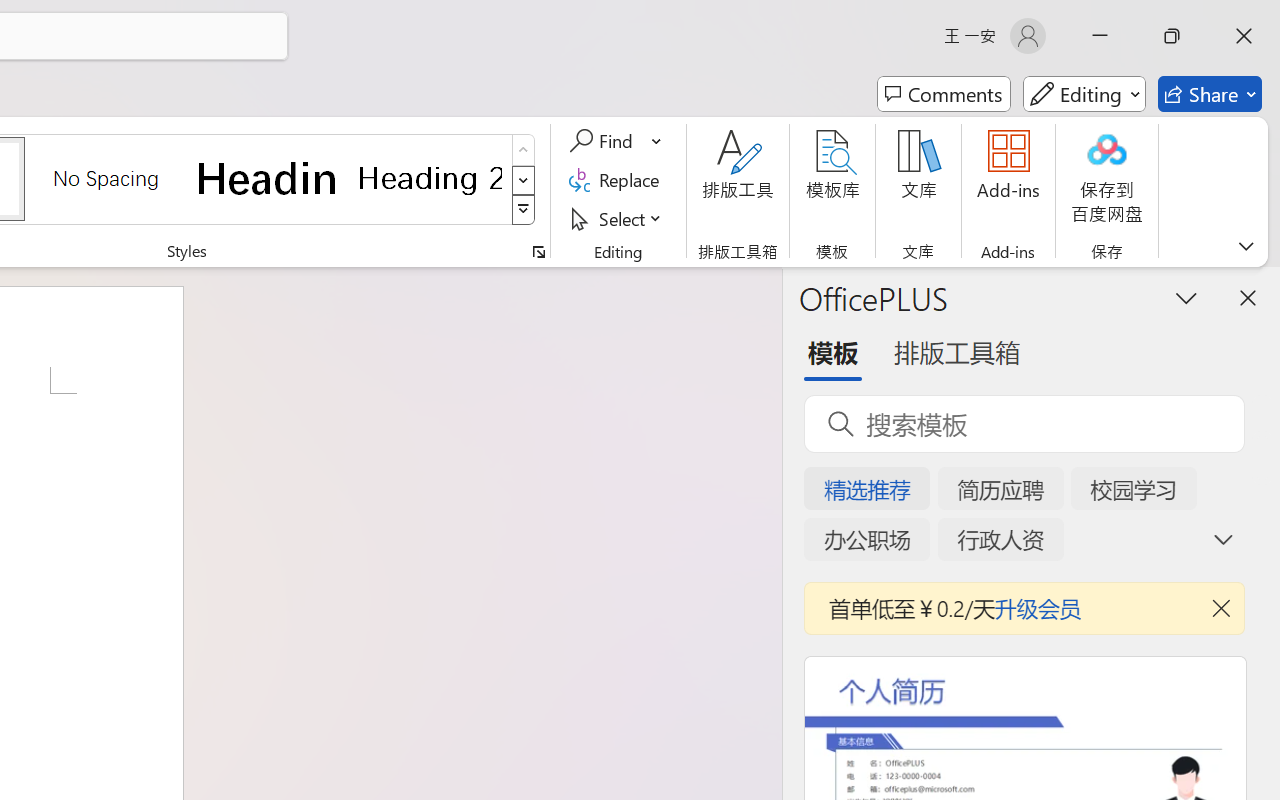 This screenshot has height=800, width=1280. What do you see at coordinates (268, 178) in the screenshot?
I see `Heading 1` at bounding box center [268, 178].